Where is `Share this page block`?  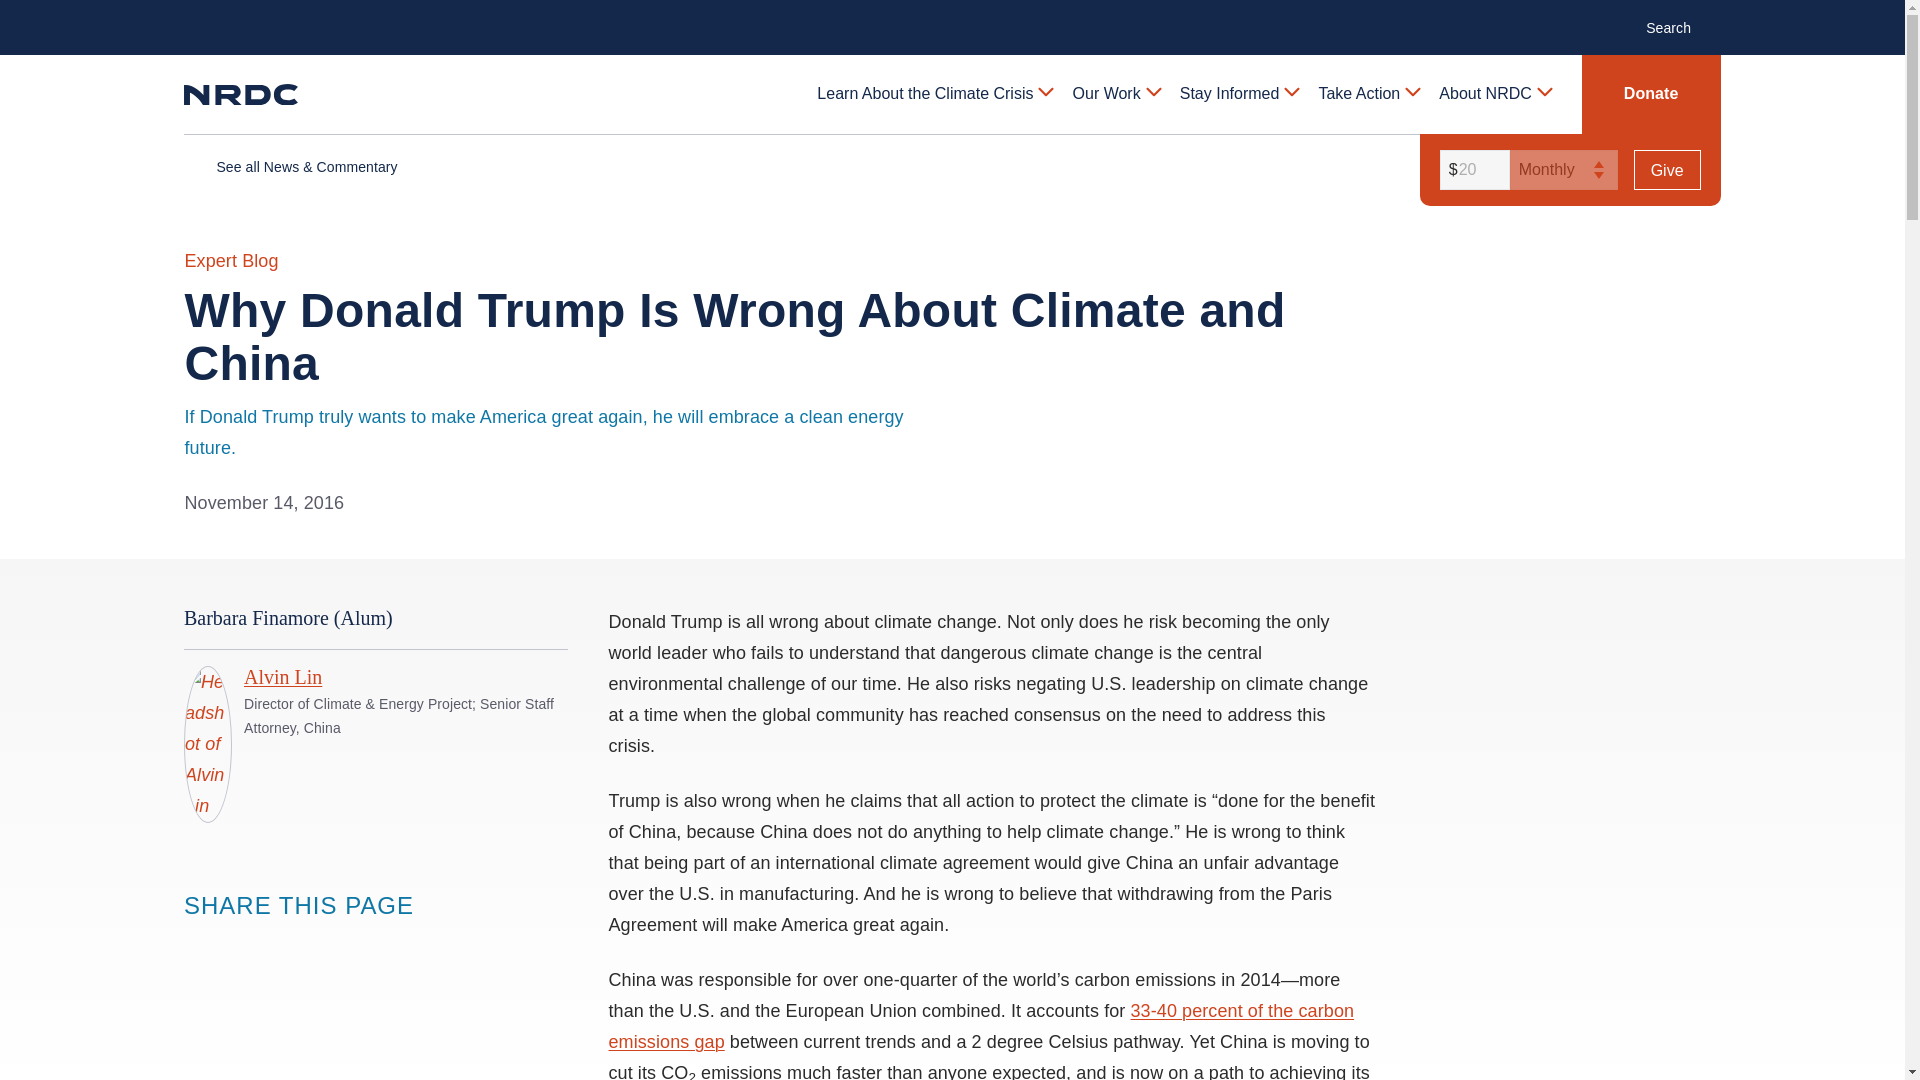 Share this page block is located at coordinates (278, 943).